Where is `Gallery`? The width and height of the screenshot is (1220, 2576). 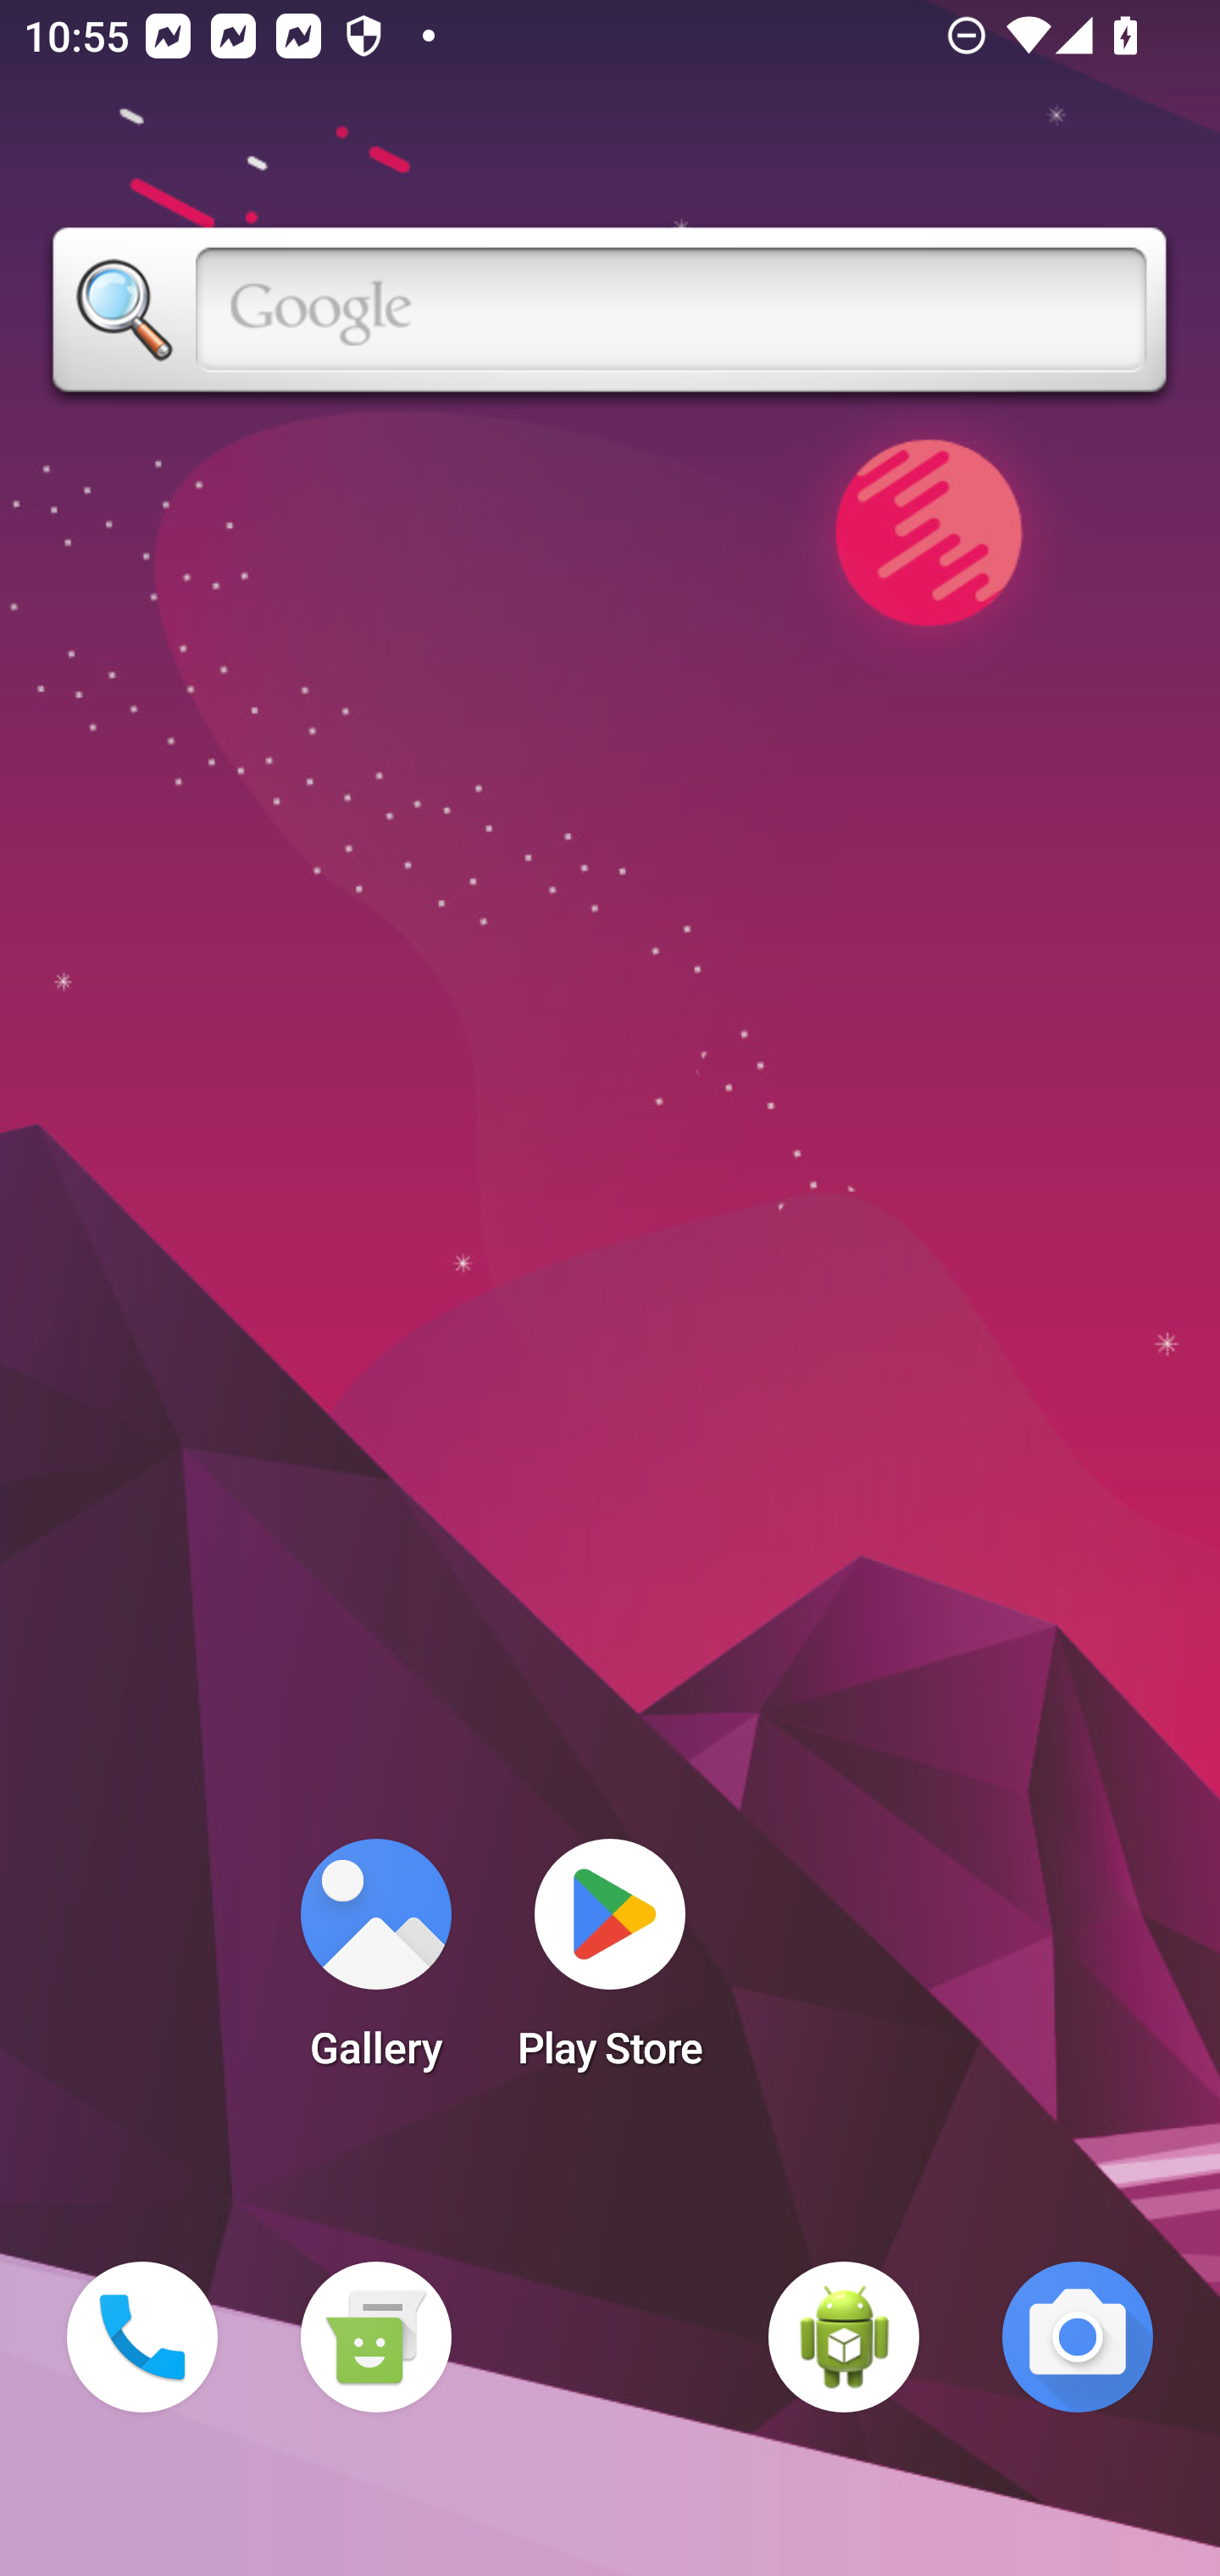 Gallery is located at coordinates (375, 1964).